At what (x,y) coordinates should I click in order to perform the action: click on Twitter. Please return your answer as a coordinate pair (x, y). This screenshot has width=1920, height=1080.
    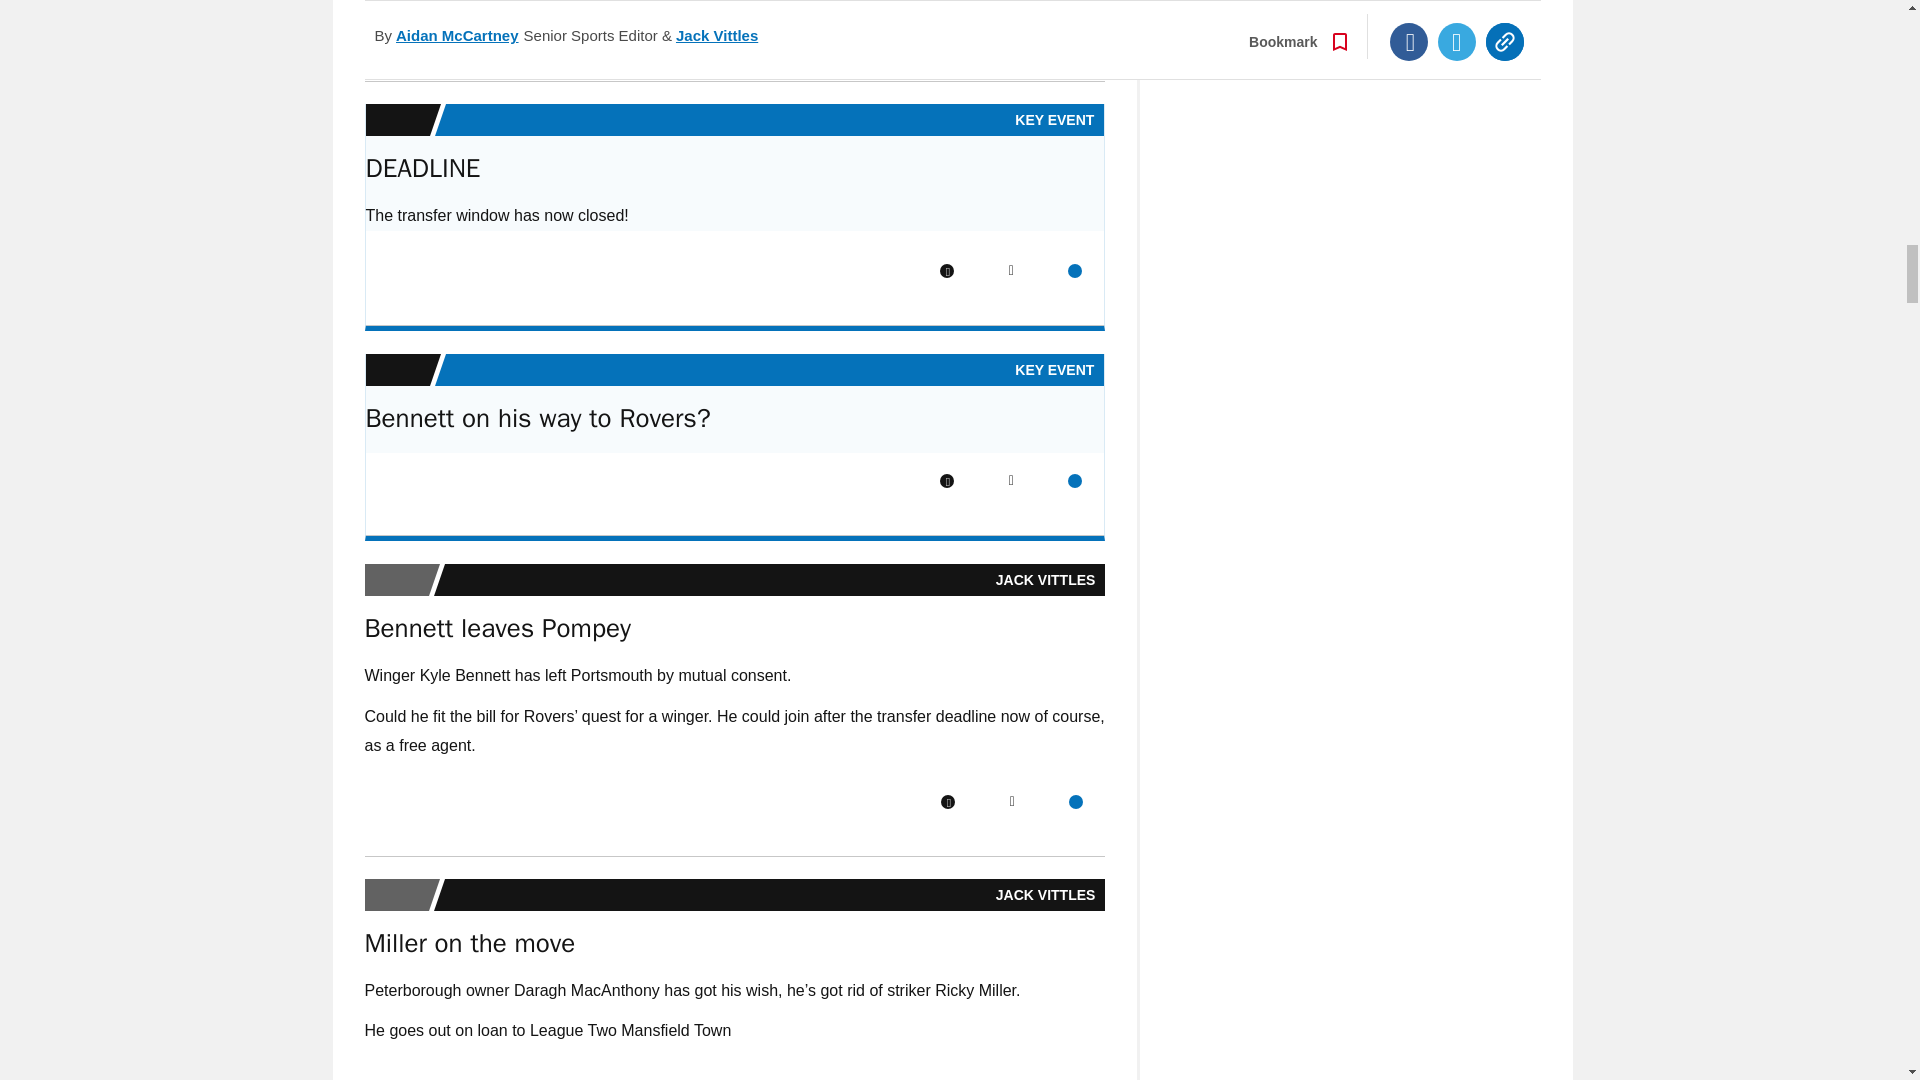
    Looking at the image, I should click on (1010, 270).